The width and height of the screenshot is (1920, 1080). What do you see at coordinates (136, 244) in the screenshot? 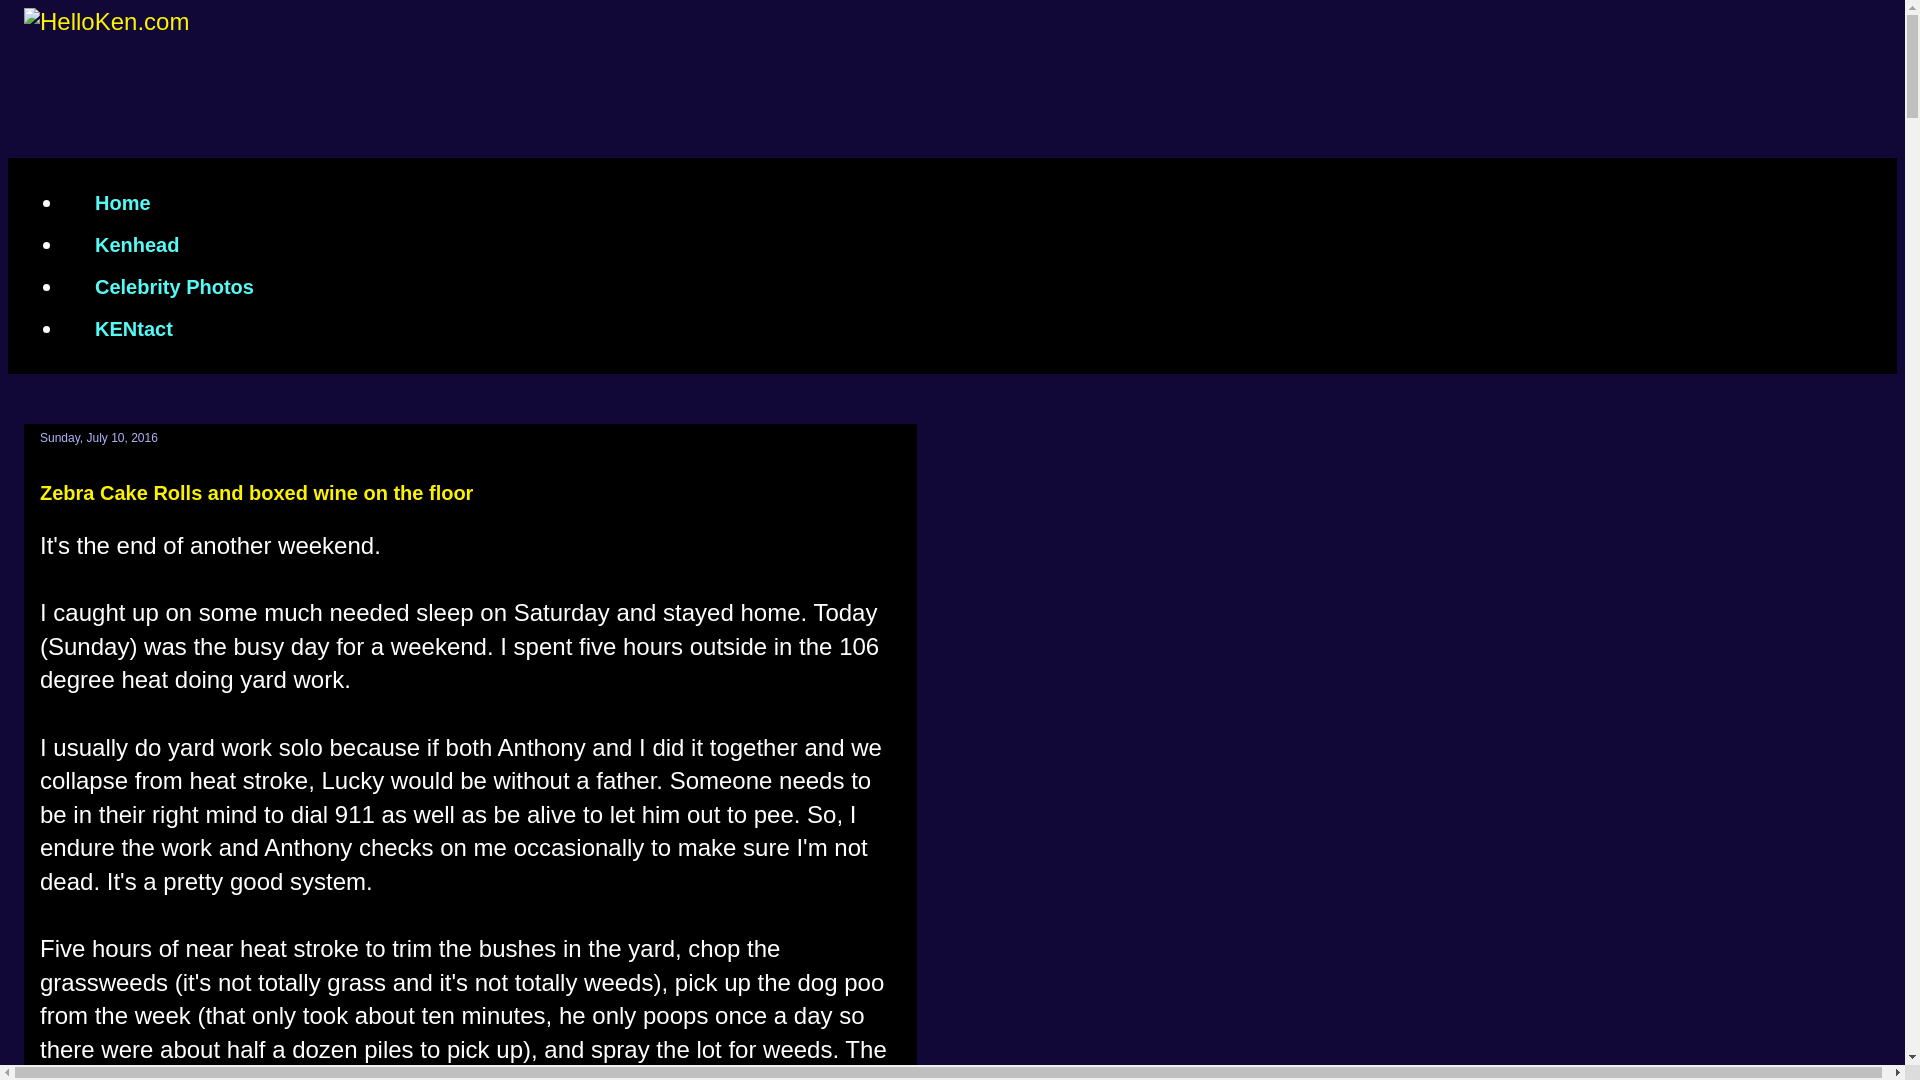
I see `Kenhead` at bounding box center [136, 244].